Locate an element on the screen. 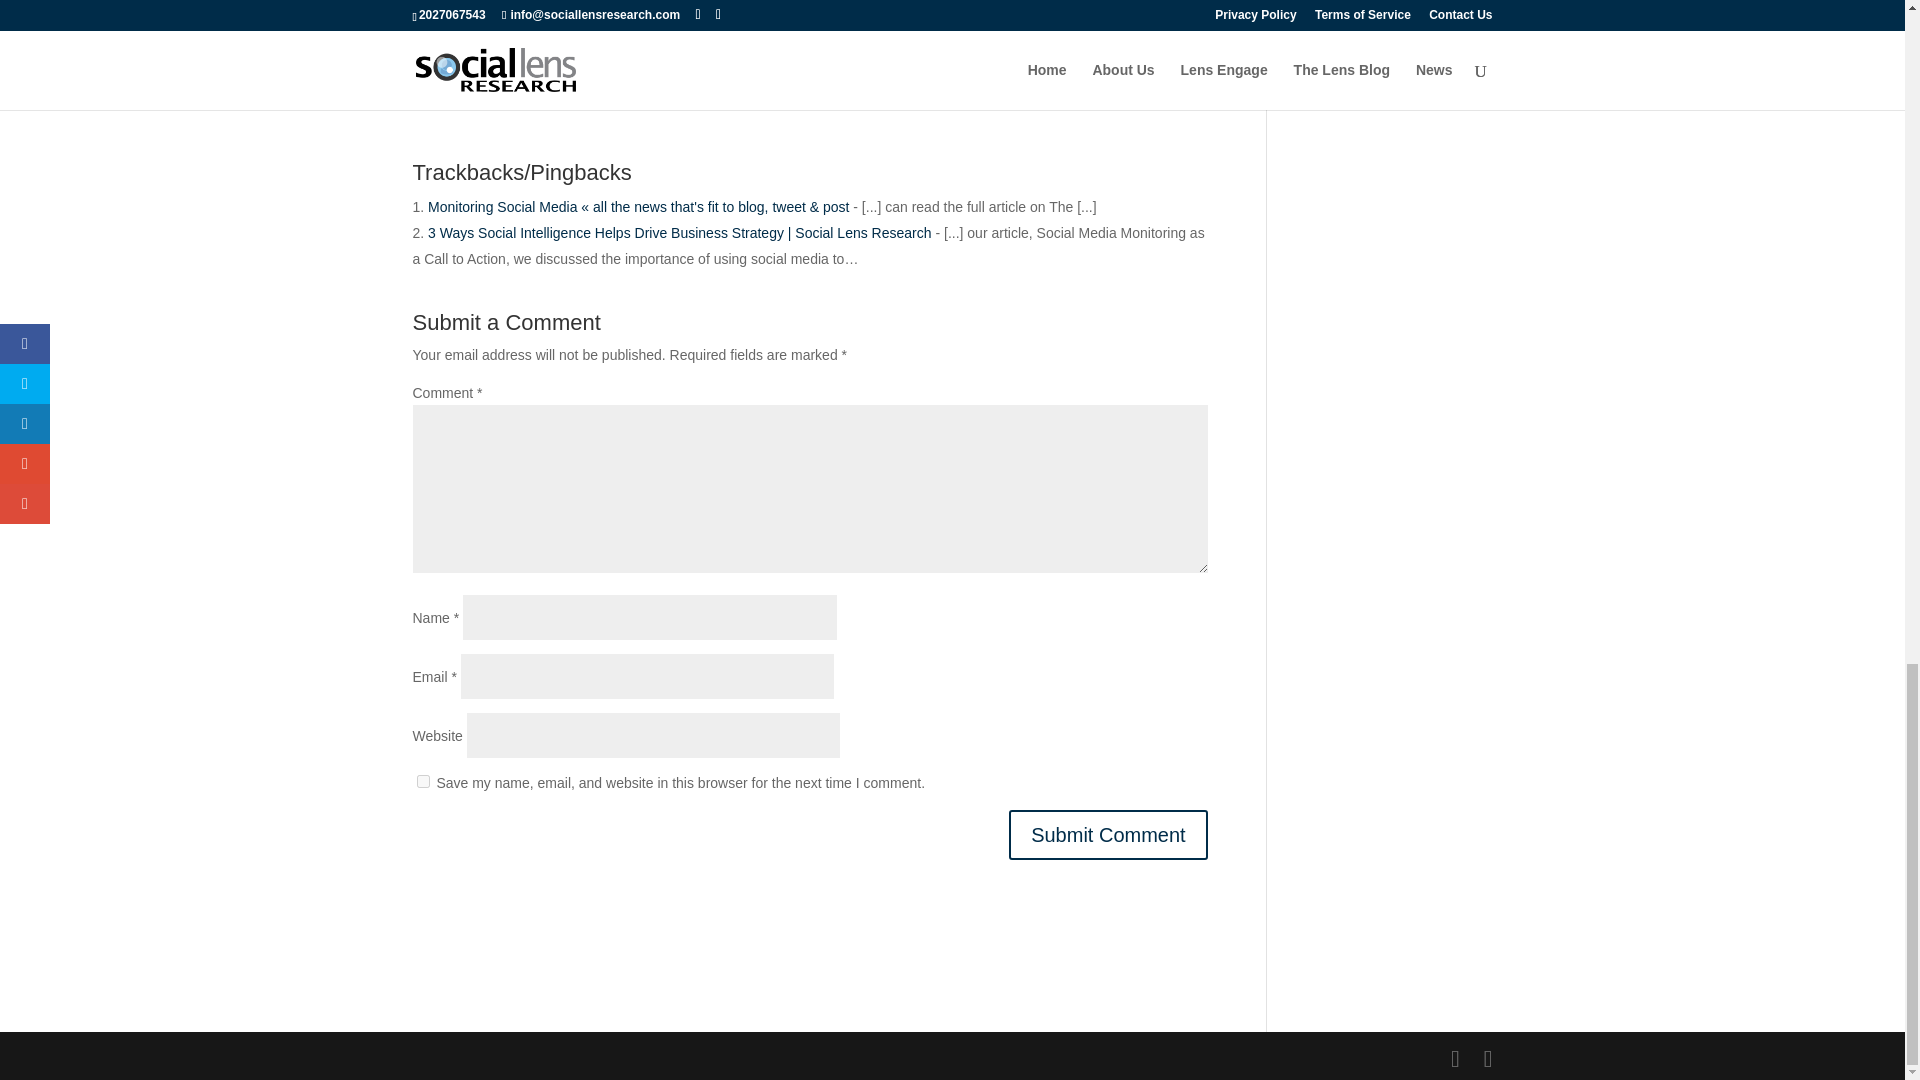 This screenshot has width=1920, height=1080. photo pin is located at coordinates (604, 74).